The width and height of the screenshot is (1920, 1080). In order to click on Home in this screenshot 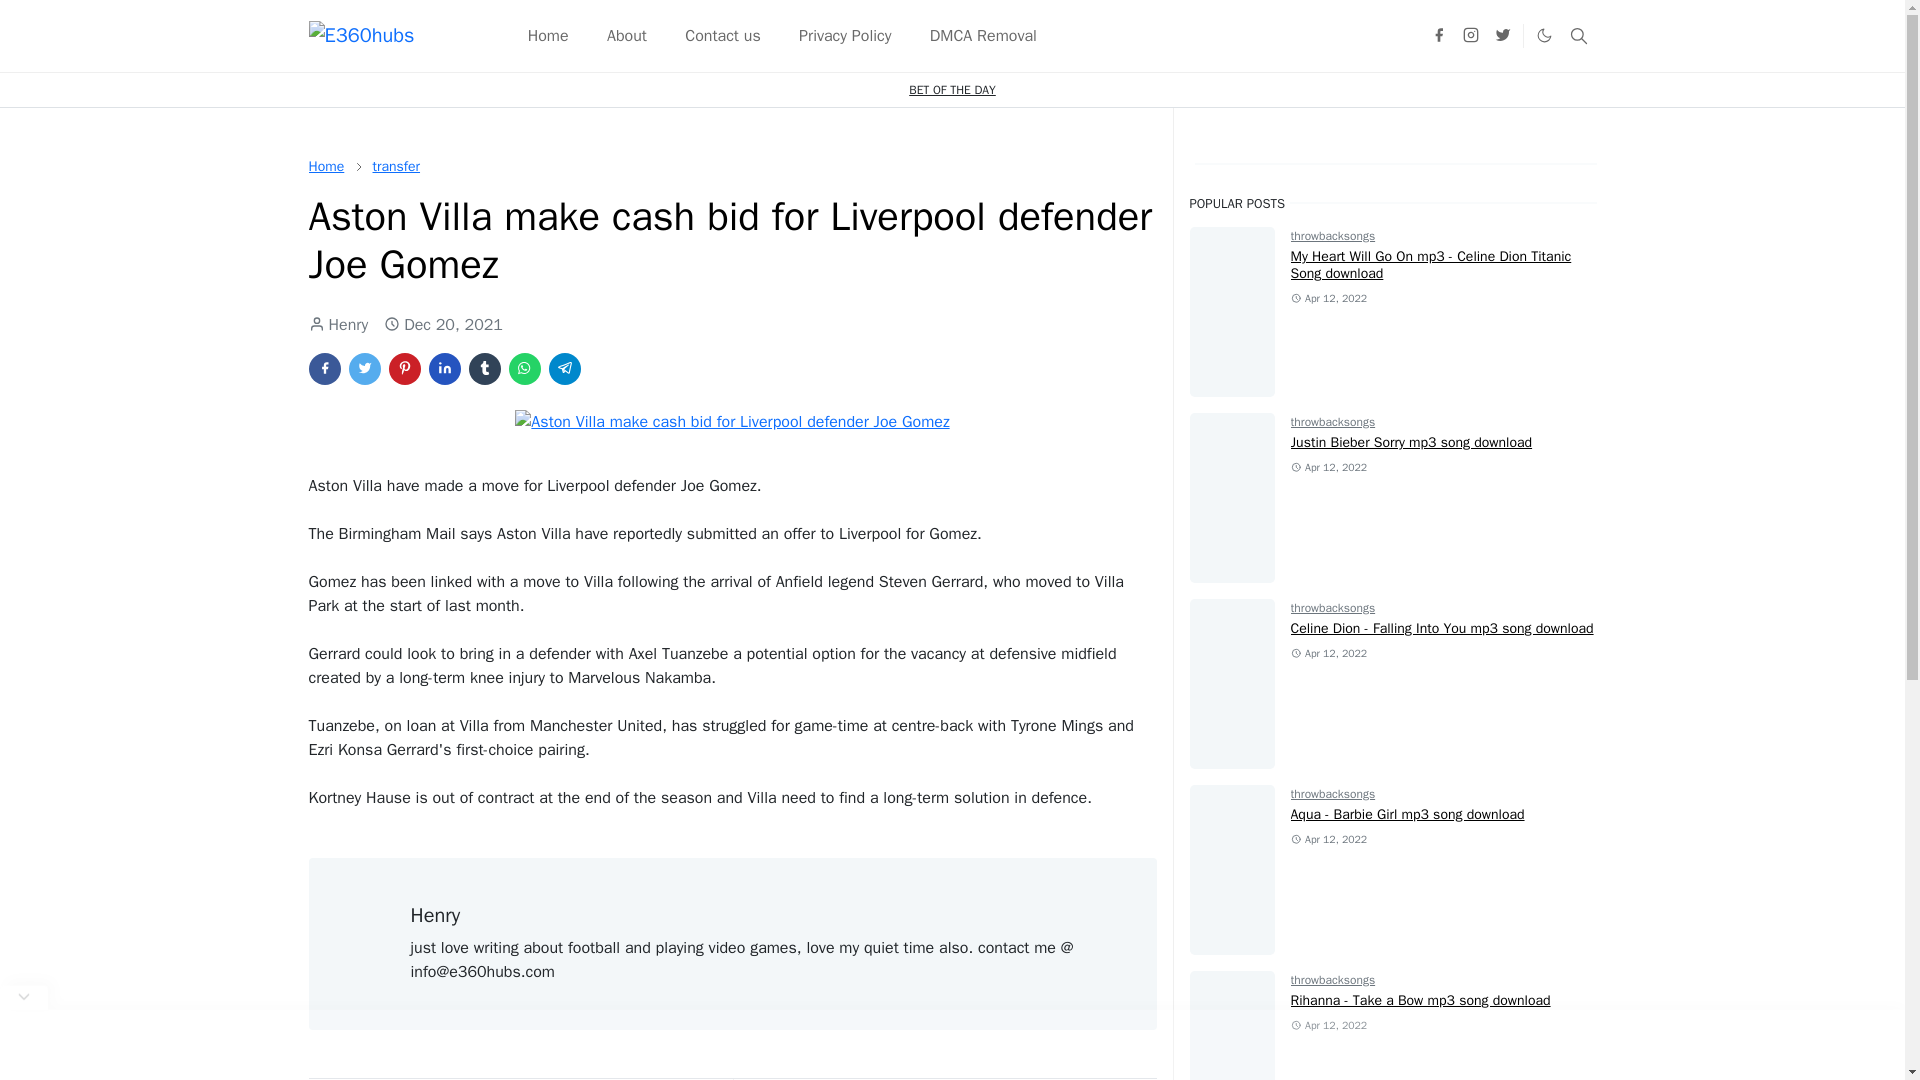, I will do `click(325, 166)`.